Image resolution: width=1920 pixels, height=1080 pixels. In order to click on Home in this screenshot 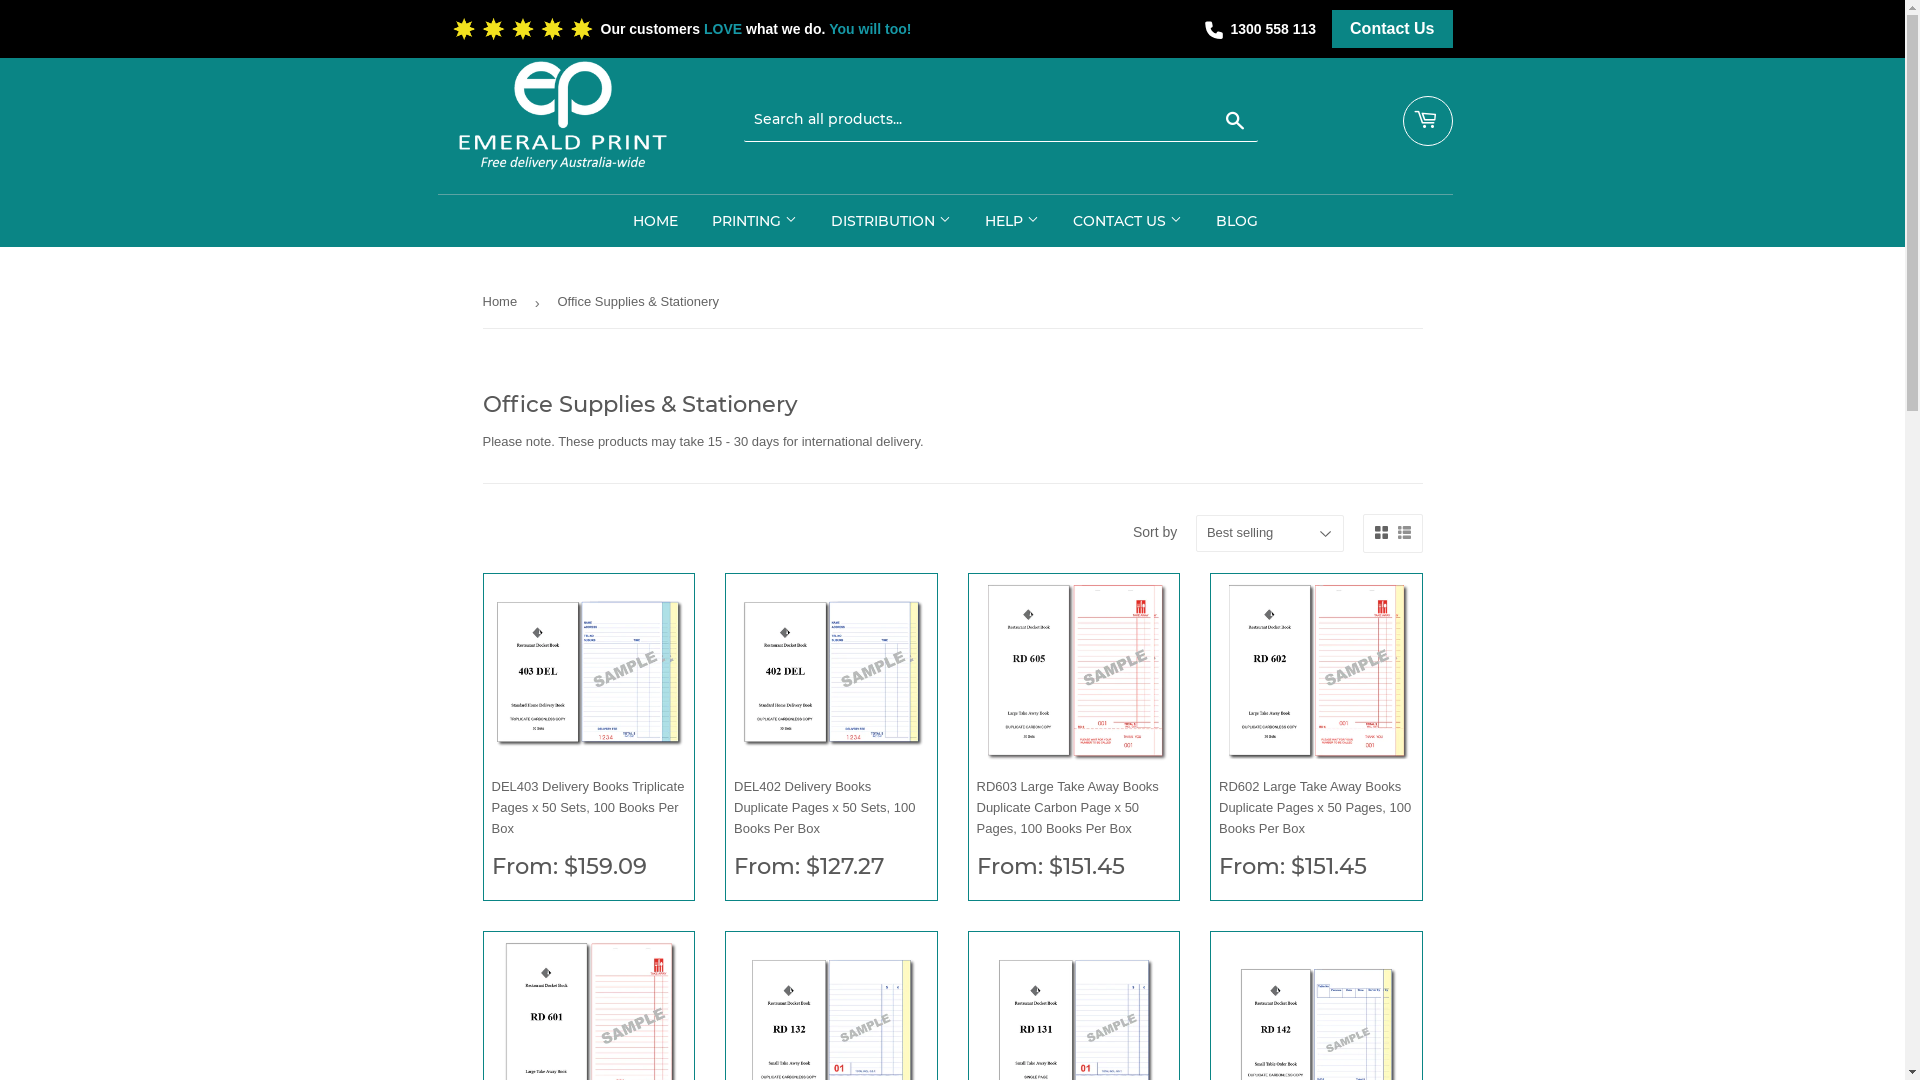, I will do `click(503, 302)`.